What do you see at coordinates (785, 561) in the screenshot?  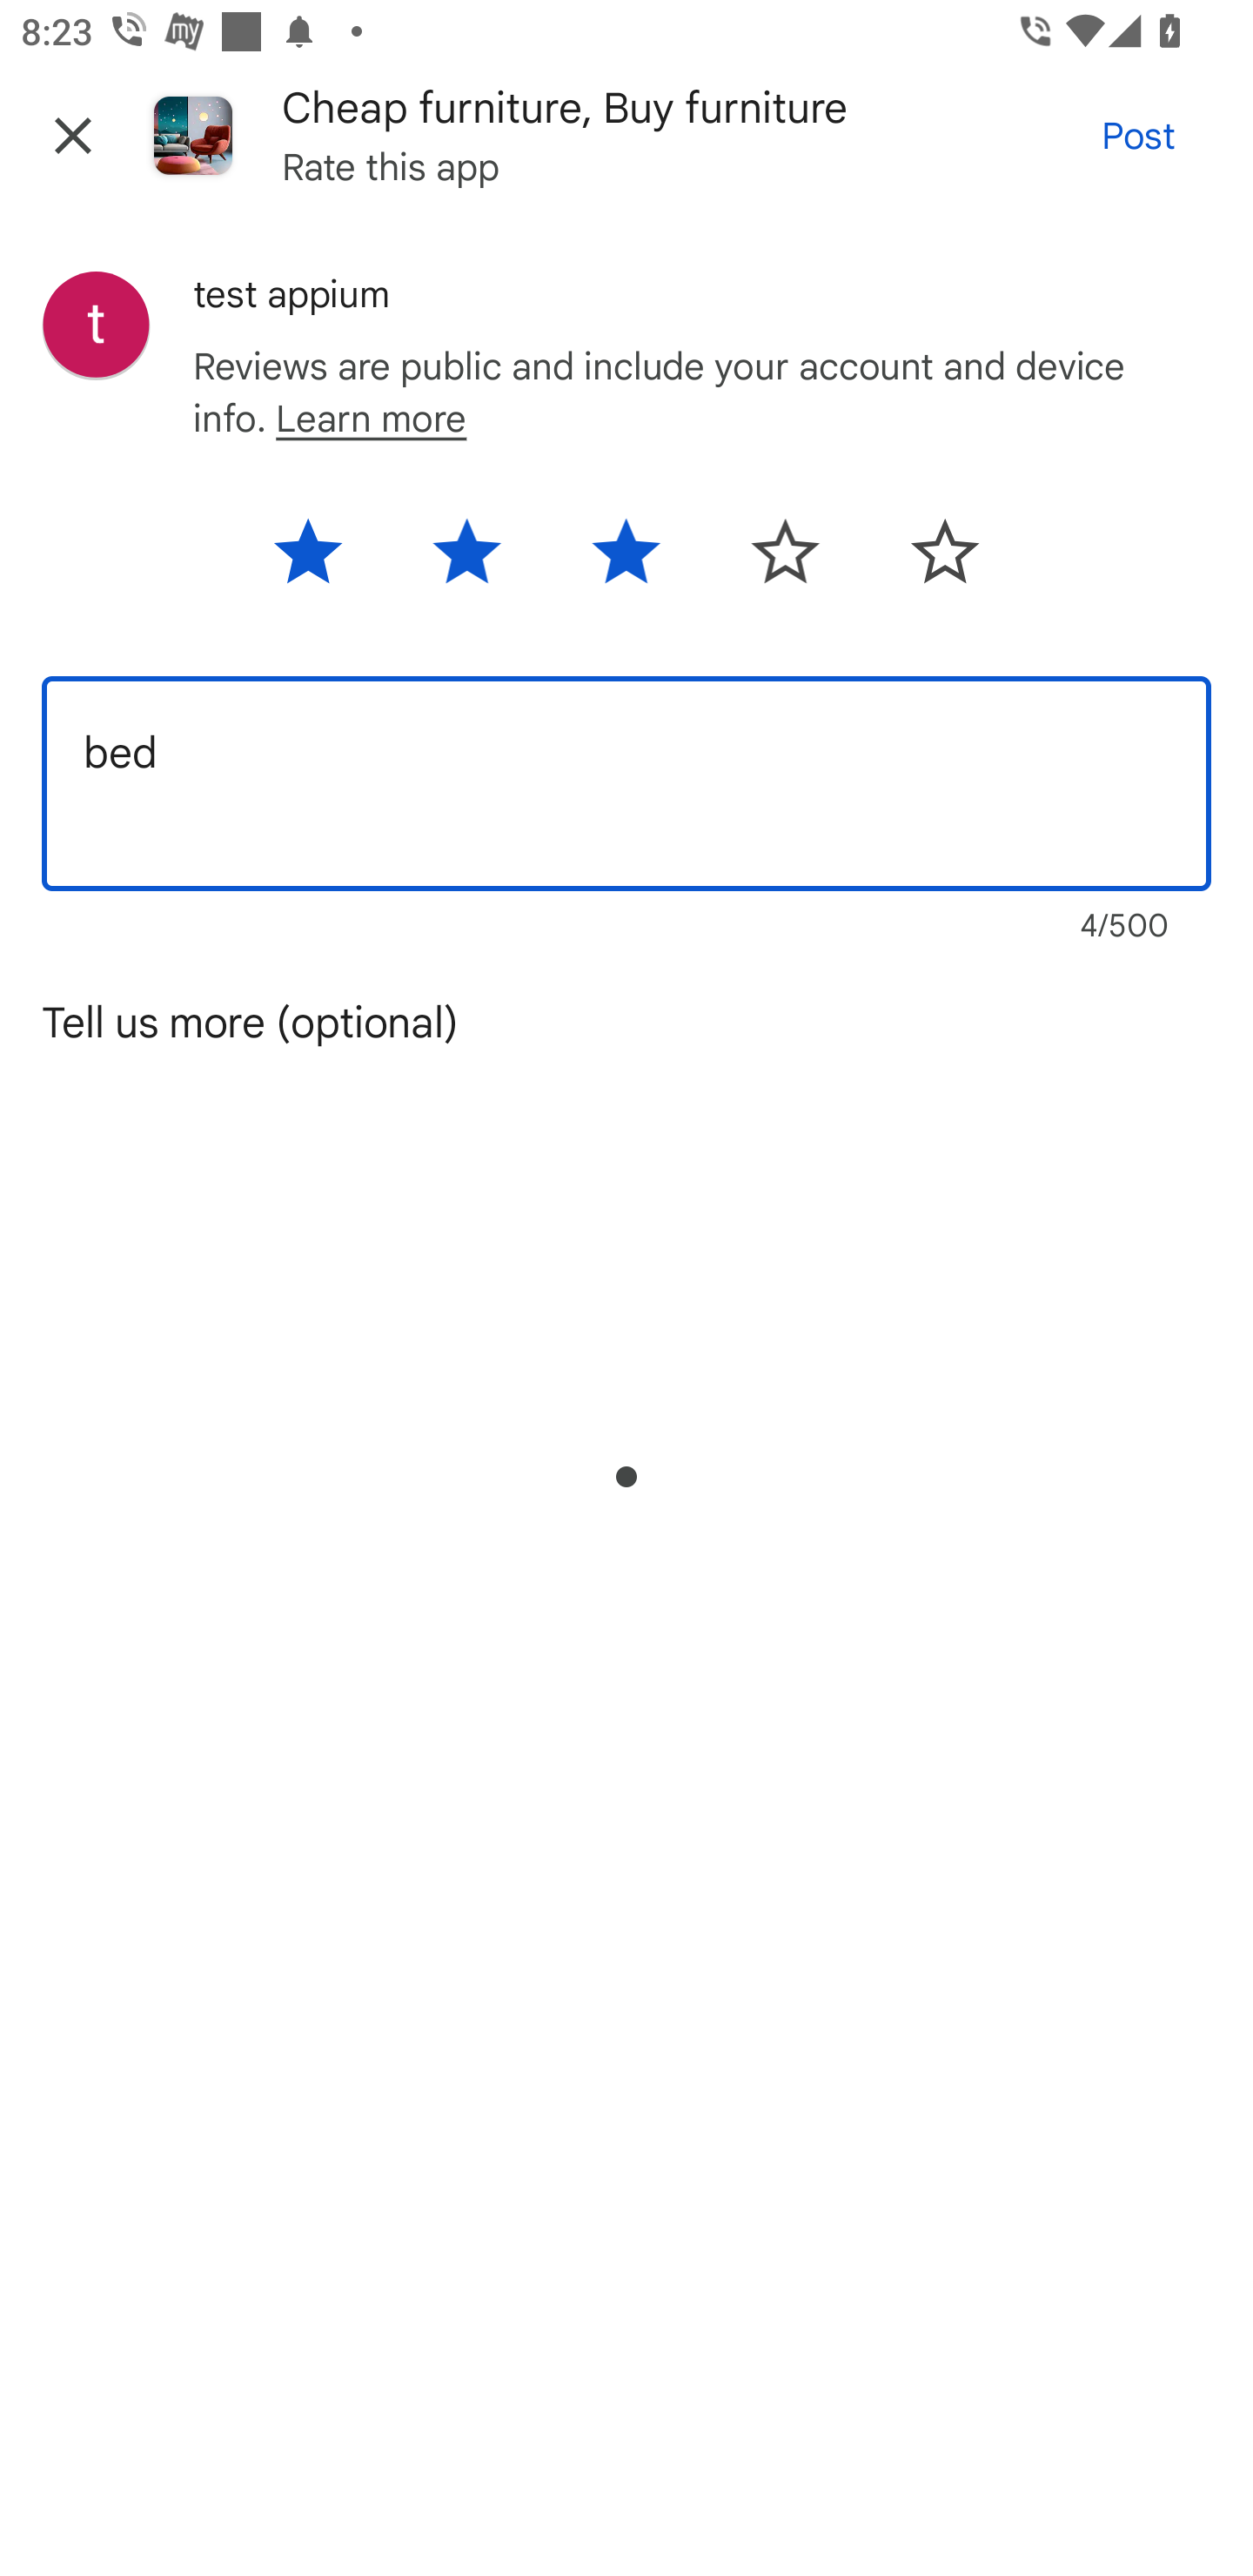 I see `Fourth star unselected` at bounding box center [785, 561].